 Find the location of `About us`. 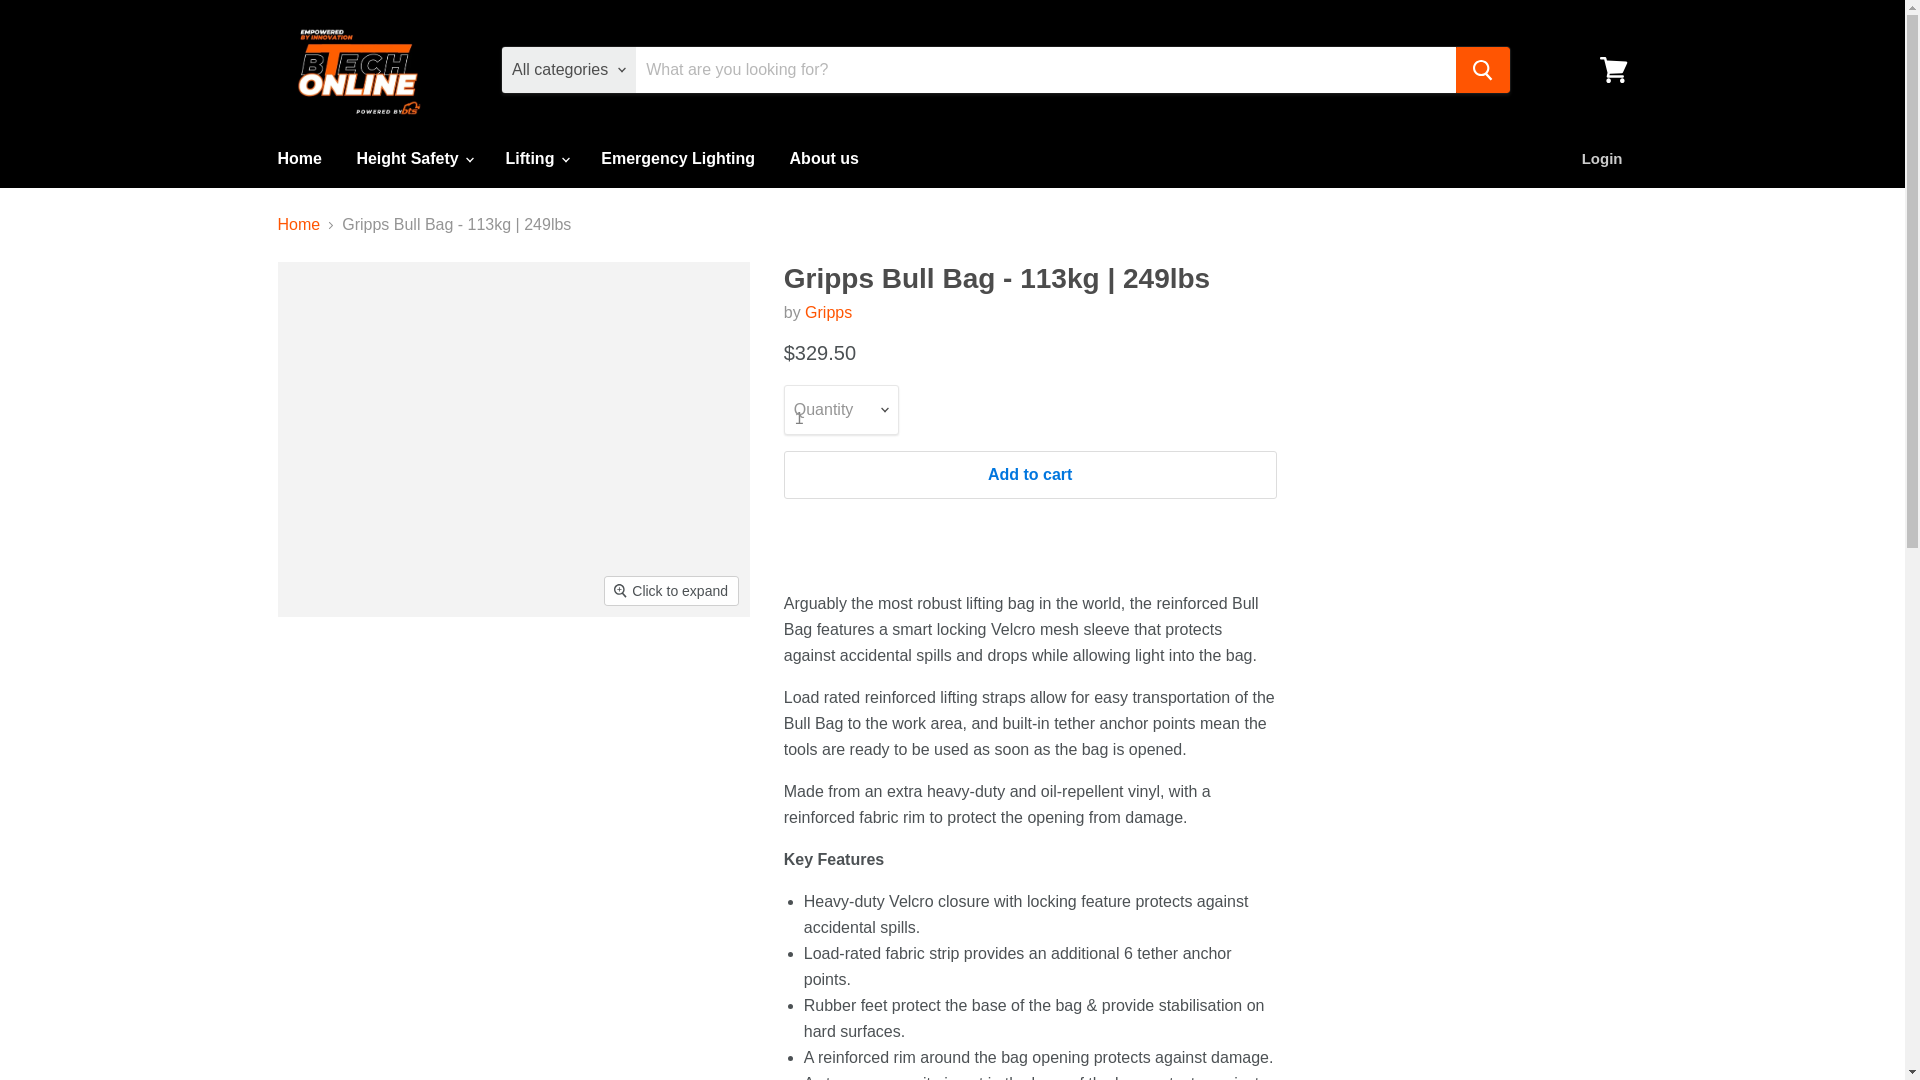

About us is located at coordinates (824, 159).